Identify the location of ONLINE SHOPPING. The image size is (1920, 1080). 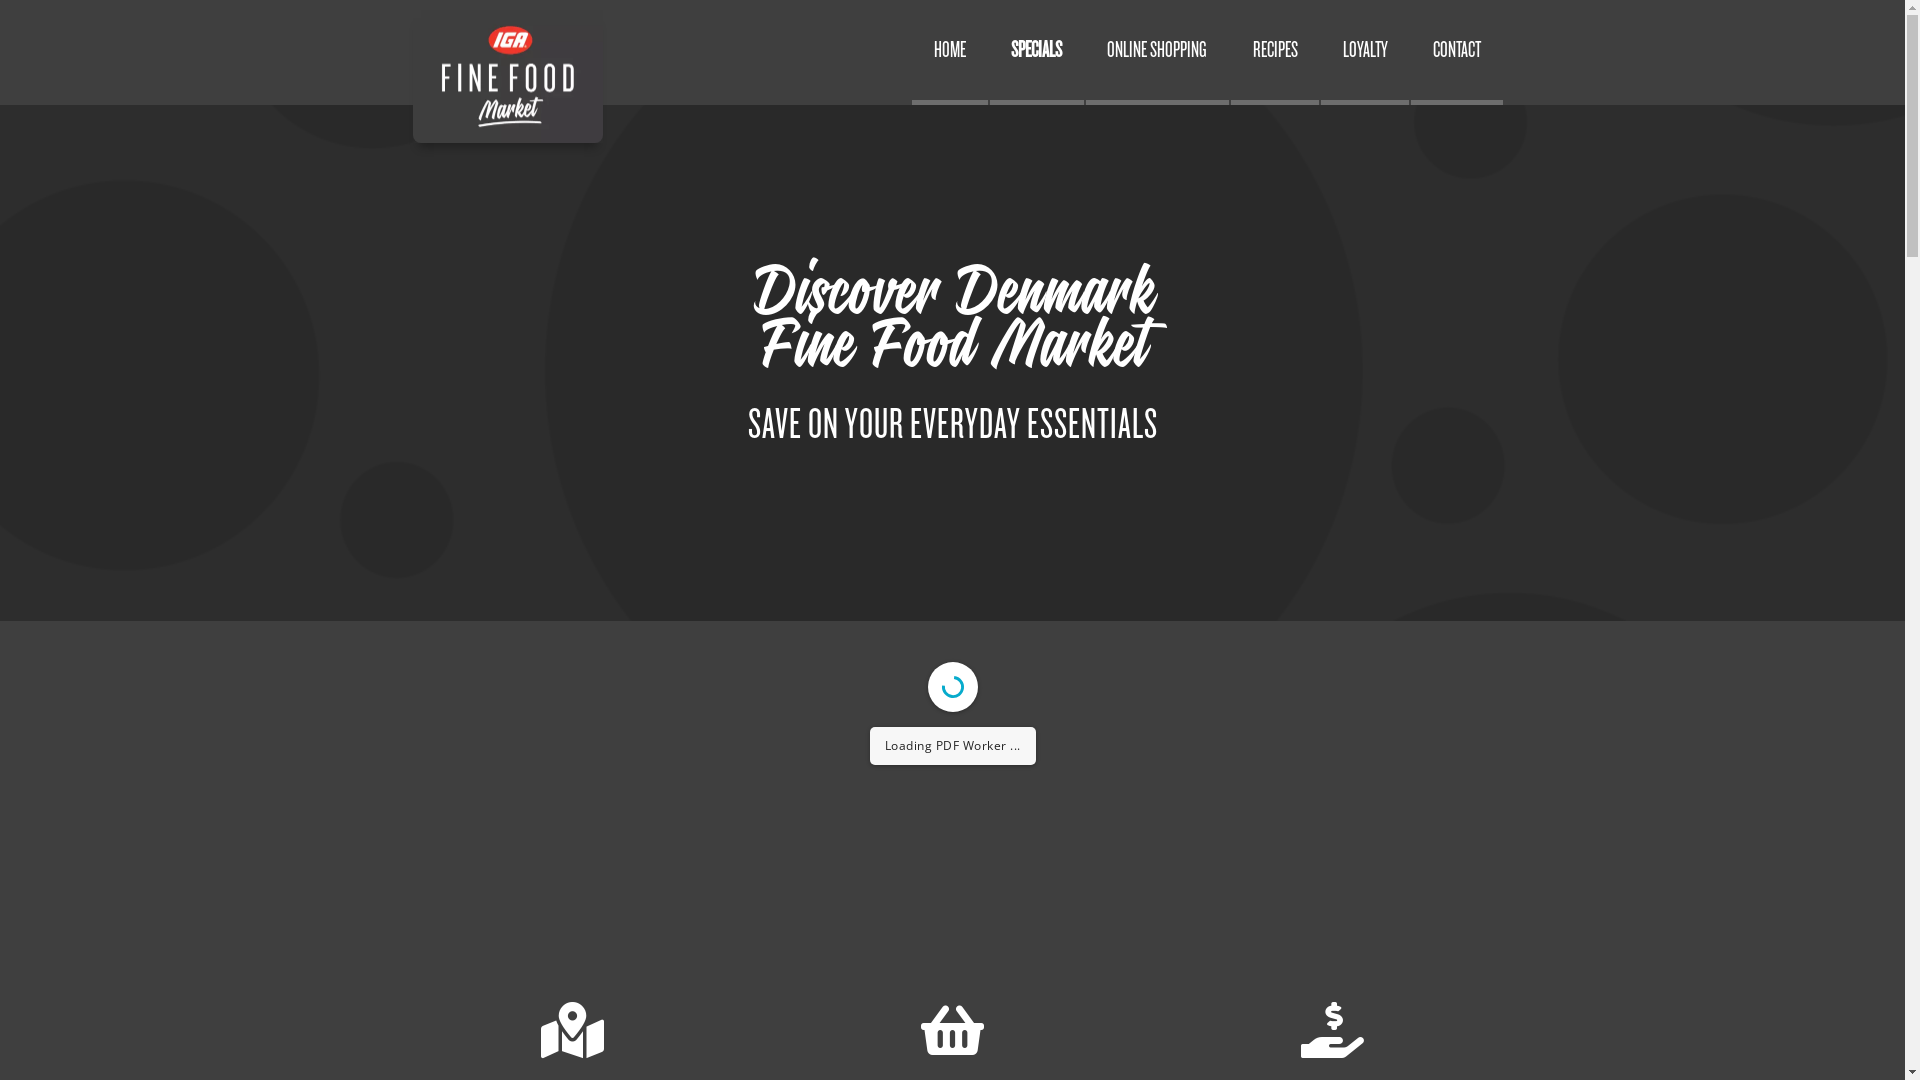
(1158, 52).